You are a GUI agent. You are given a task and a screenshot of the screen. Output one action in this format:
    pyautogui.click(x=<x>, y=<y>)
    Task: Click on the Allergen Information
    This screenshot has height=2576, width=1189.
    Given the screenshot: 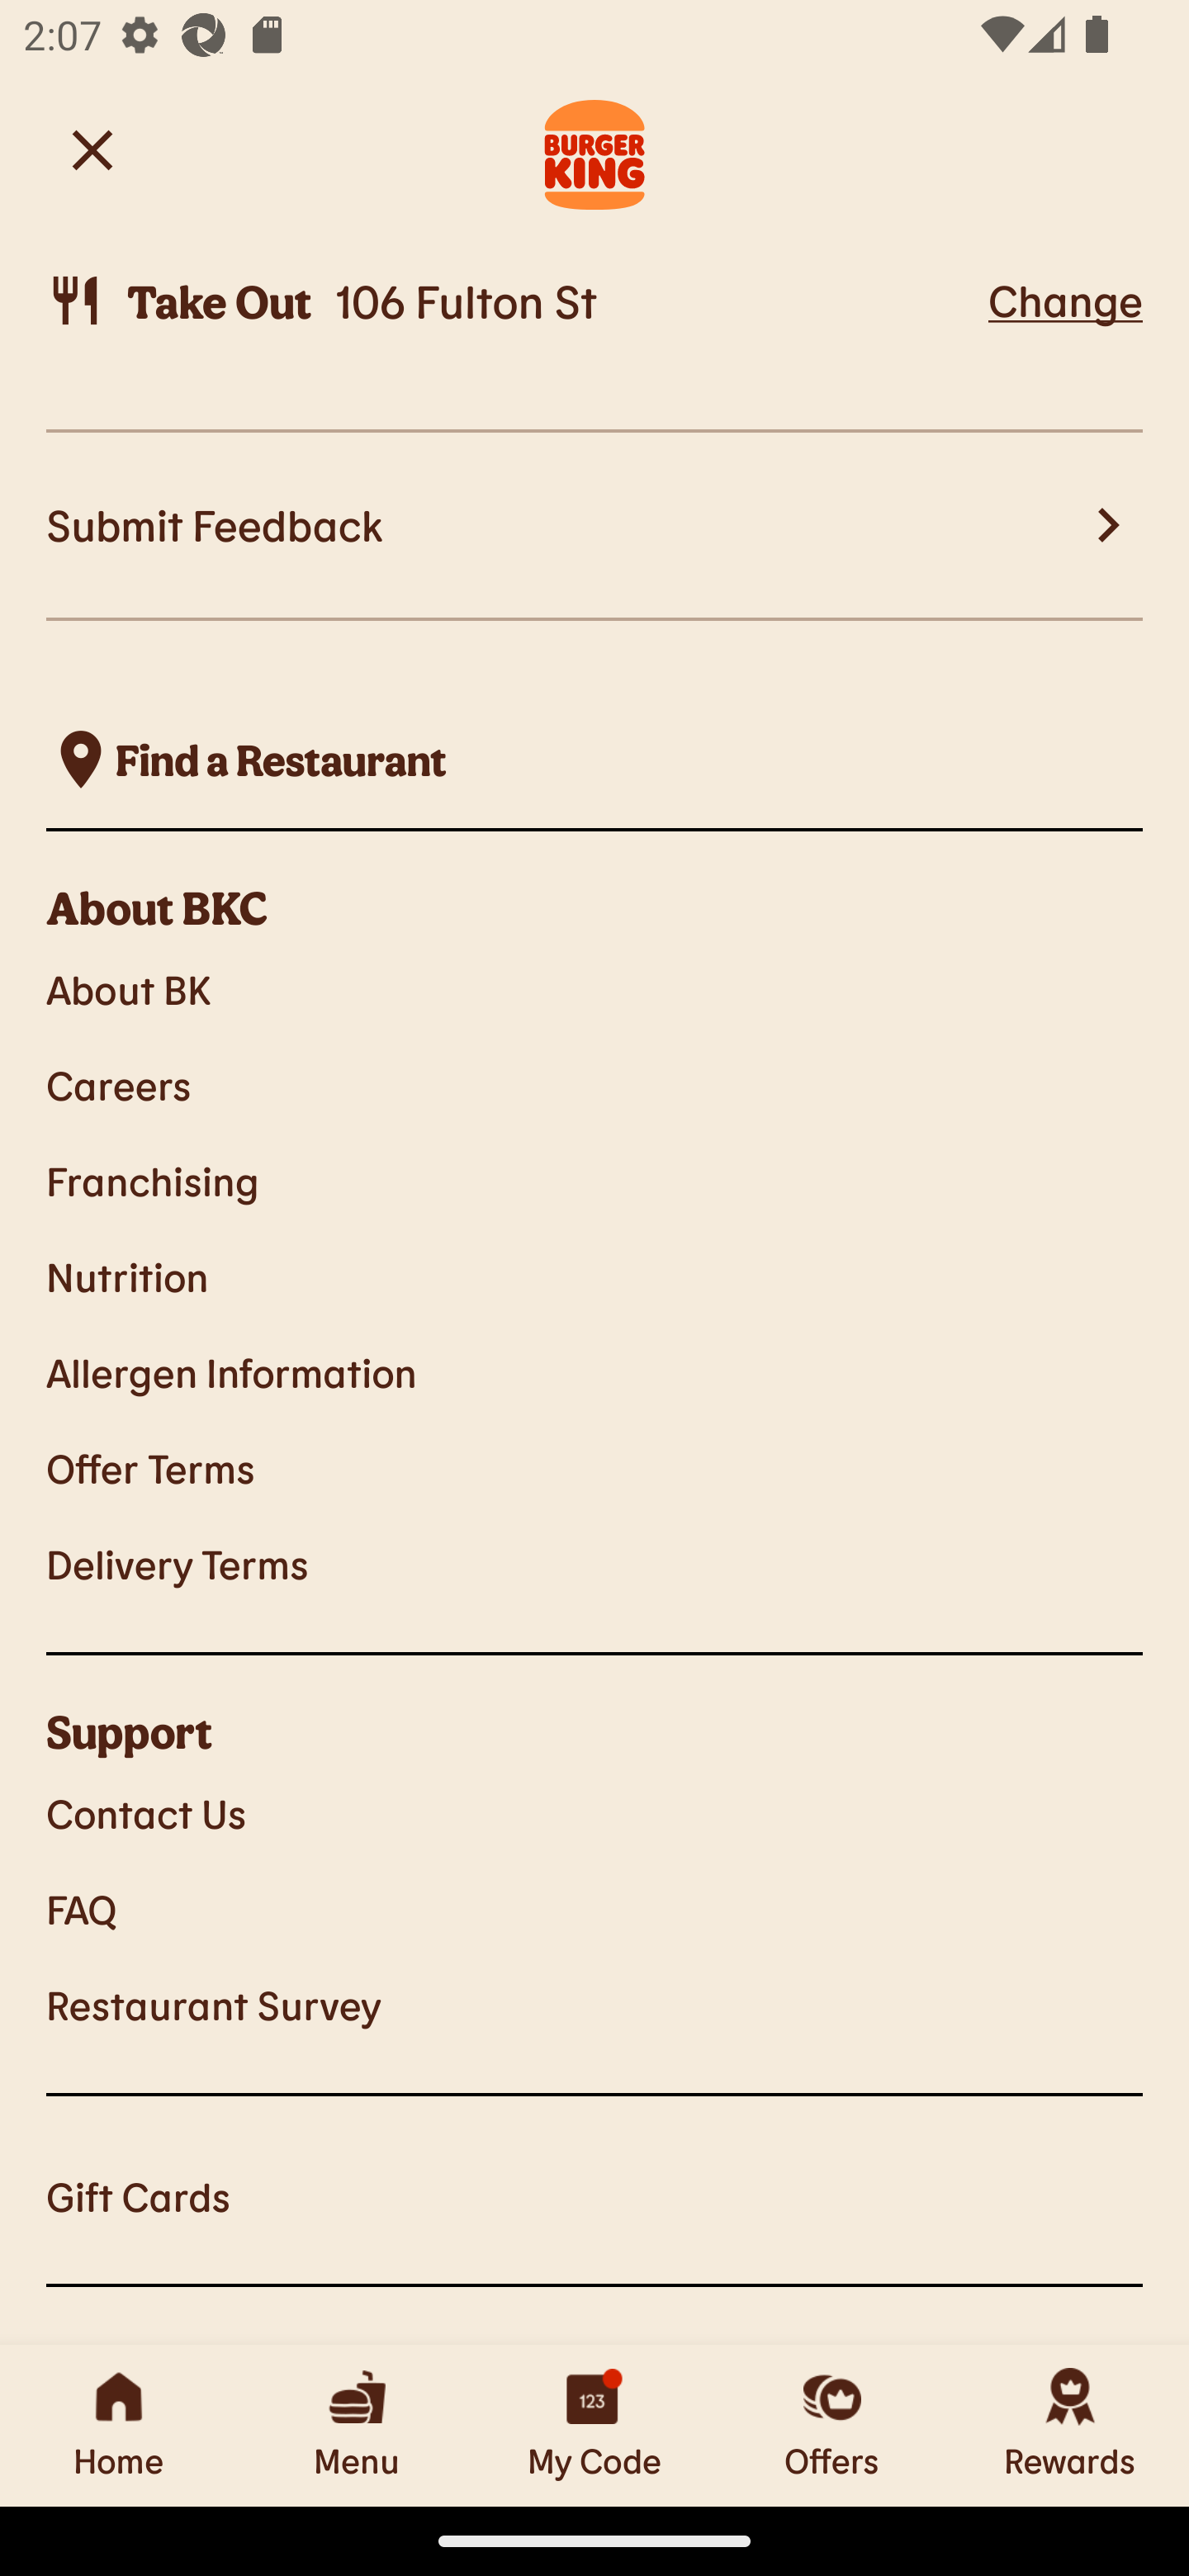 What is the action you would take?
    pyautogui.click(x=594, y=1372)
    